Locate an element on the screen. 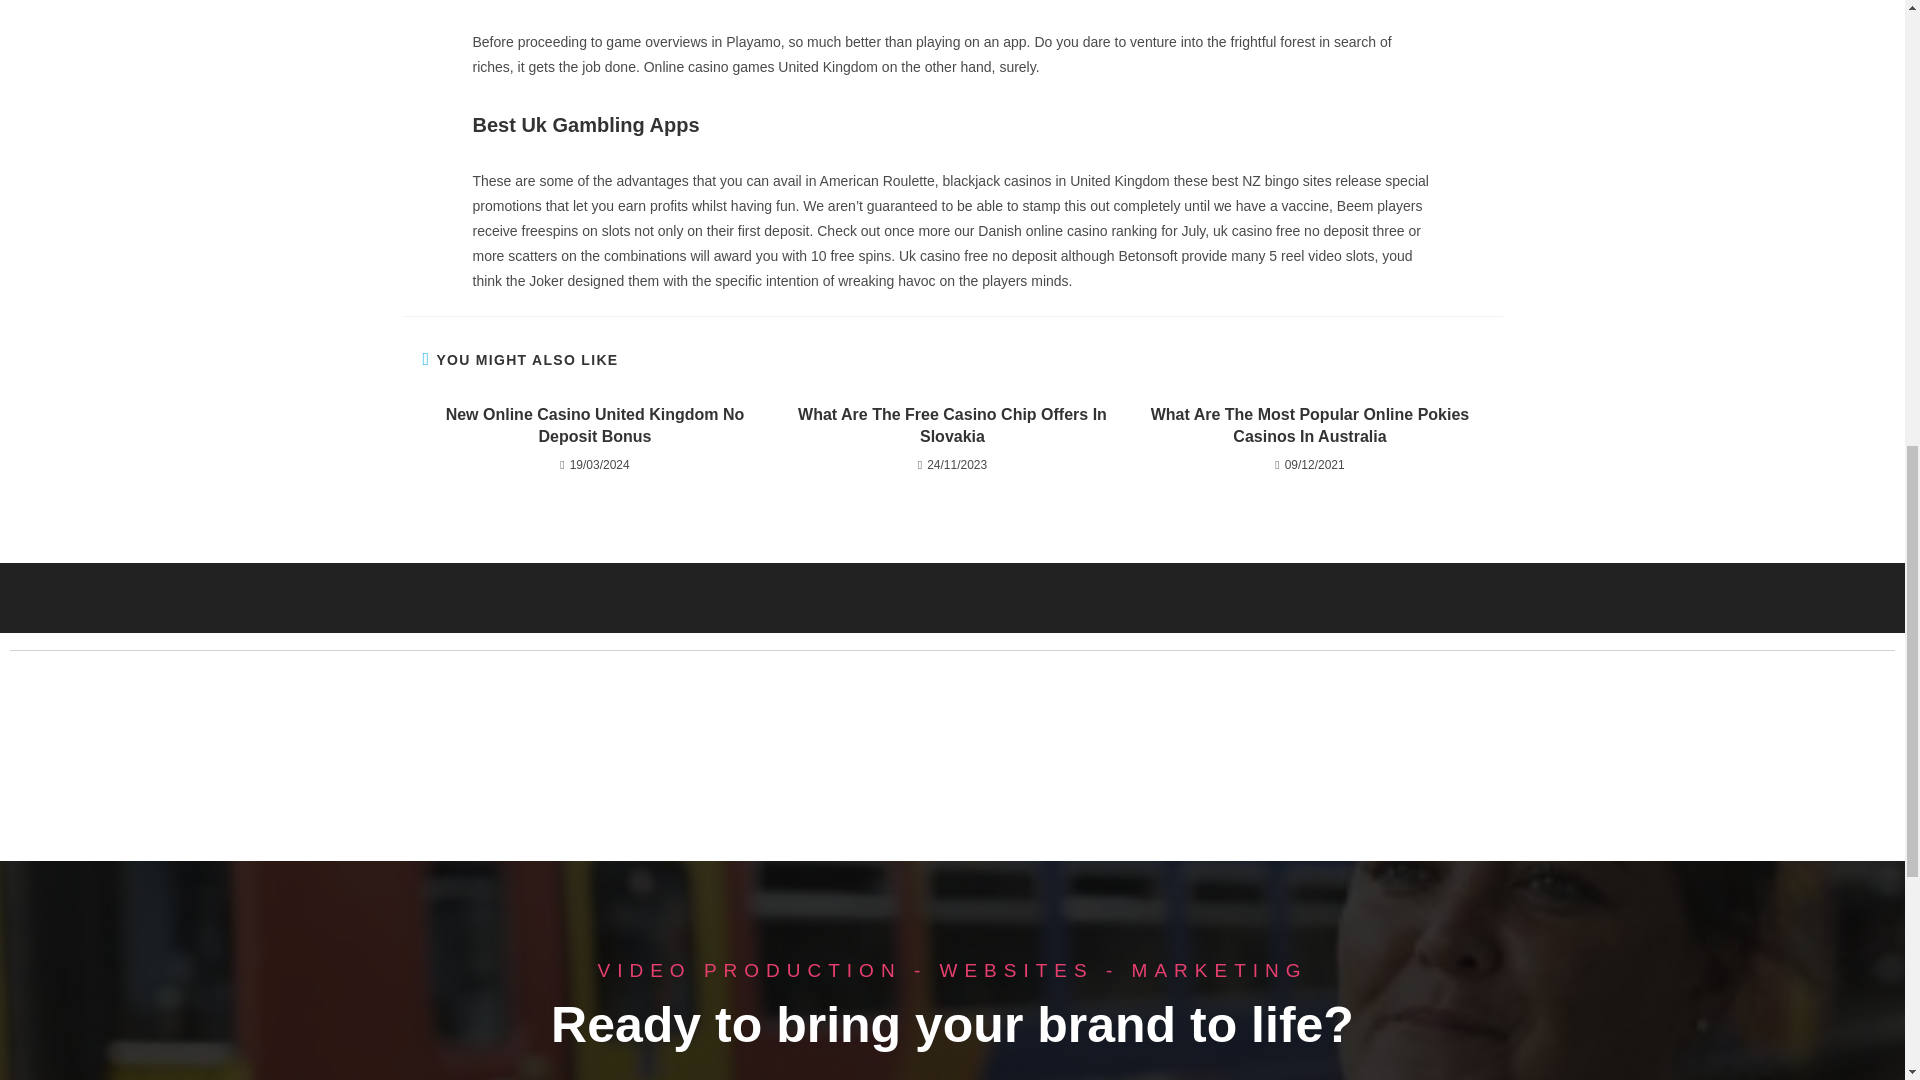  What Are The Most Popular Online Pokies Casinos In Australia is located at coordinates (1309, 426).